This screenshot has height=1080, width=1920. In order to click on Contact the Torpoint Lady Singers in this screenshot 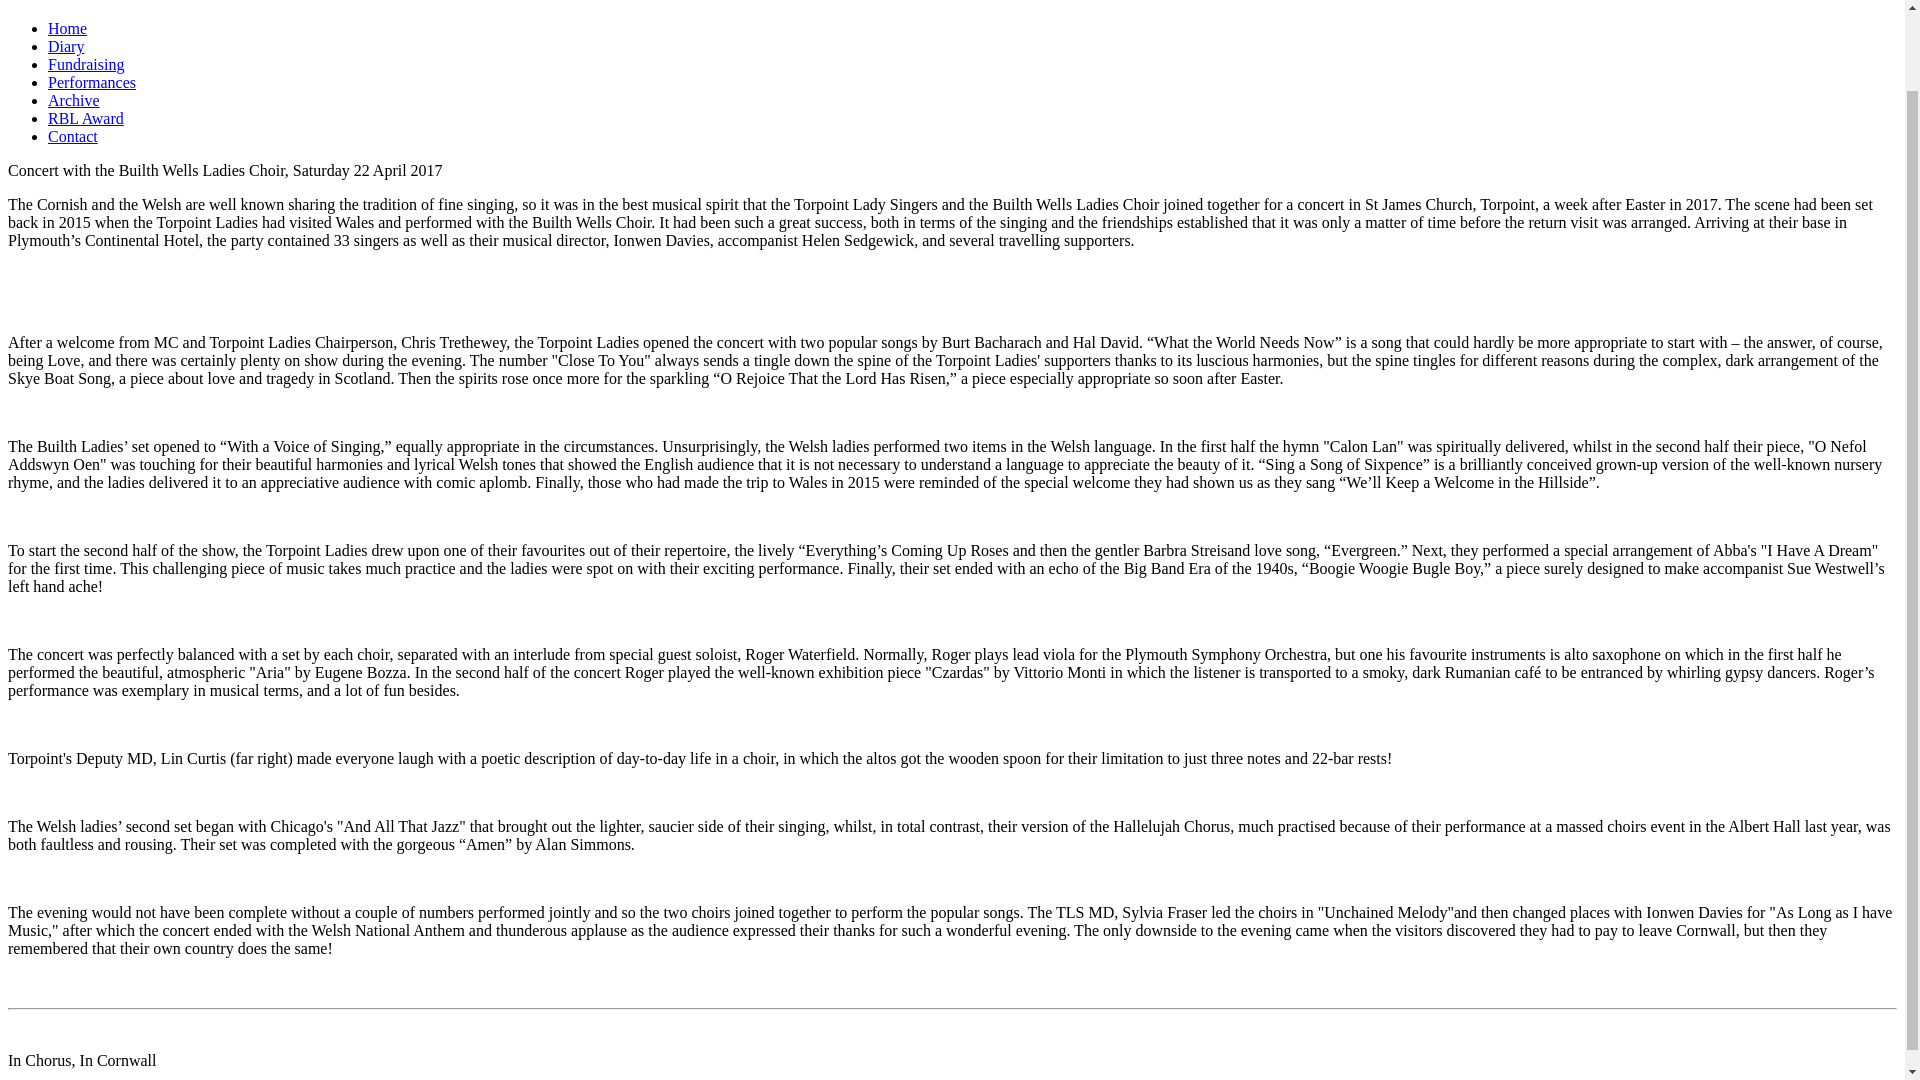, I will do `click(72, 136)`.